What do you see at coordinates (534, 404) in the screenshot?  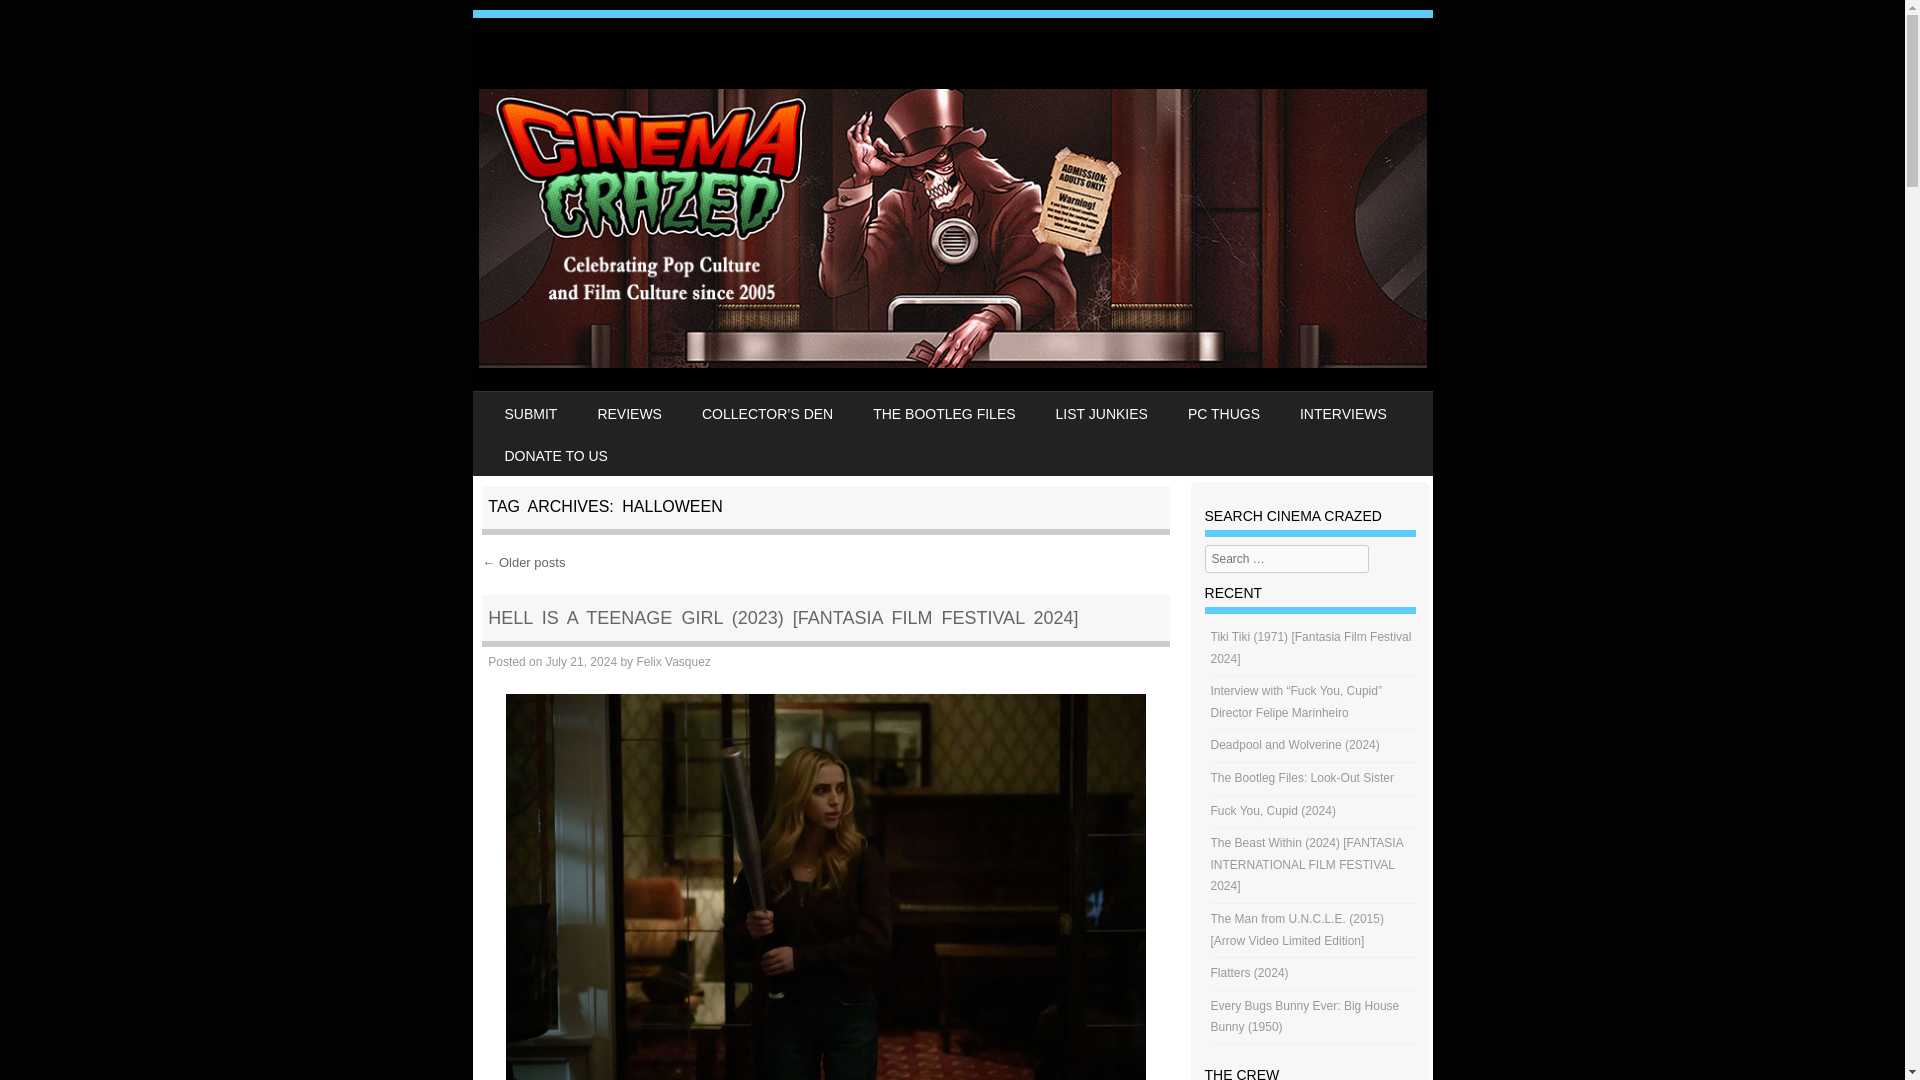 I see `SKIP TO CONTENT` at bounding box center [534, 404].